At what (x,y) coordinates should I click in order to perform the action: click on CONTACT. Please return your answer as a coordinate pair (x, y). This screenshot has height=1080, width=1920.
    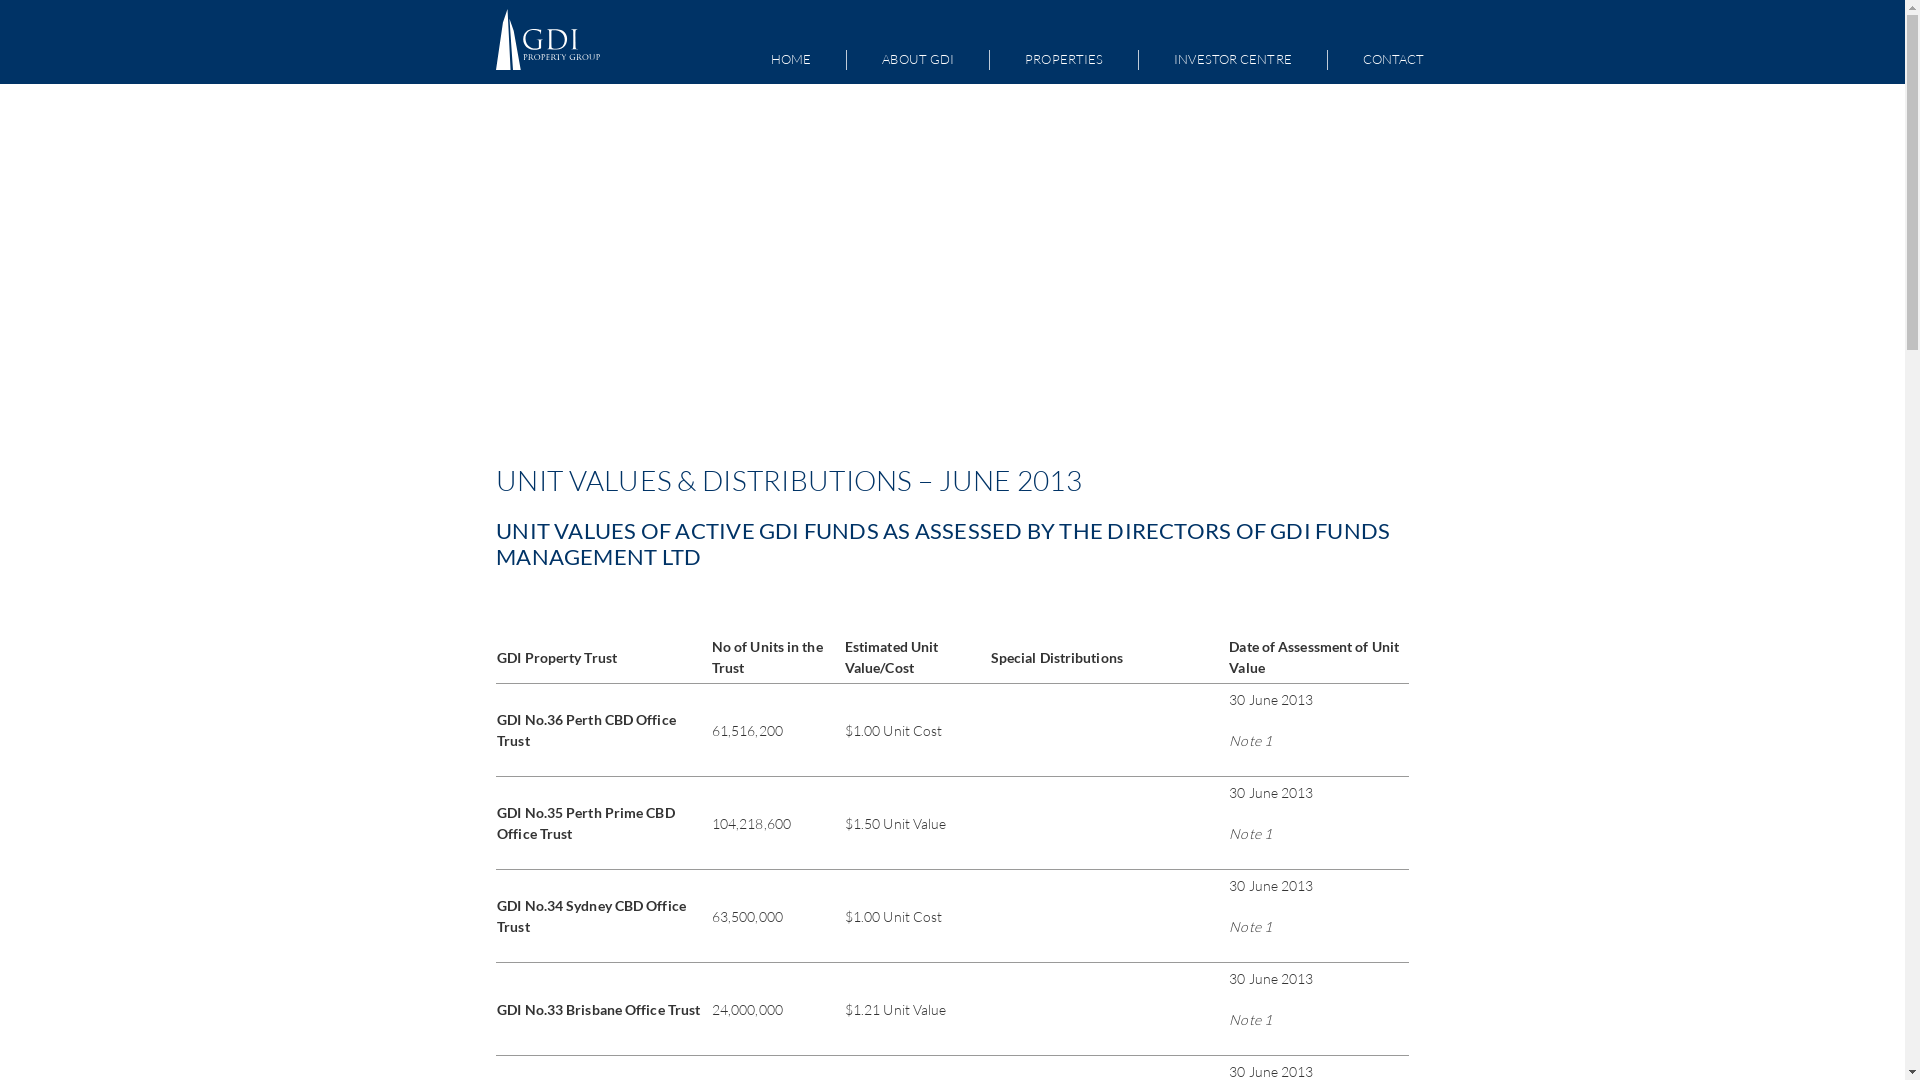
    Looking at the image, I should click on (1394, 60).